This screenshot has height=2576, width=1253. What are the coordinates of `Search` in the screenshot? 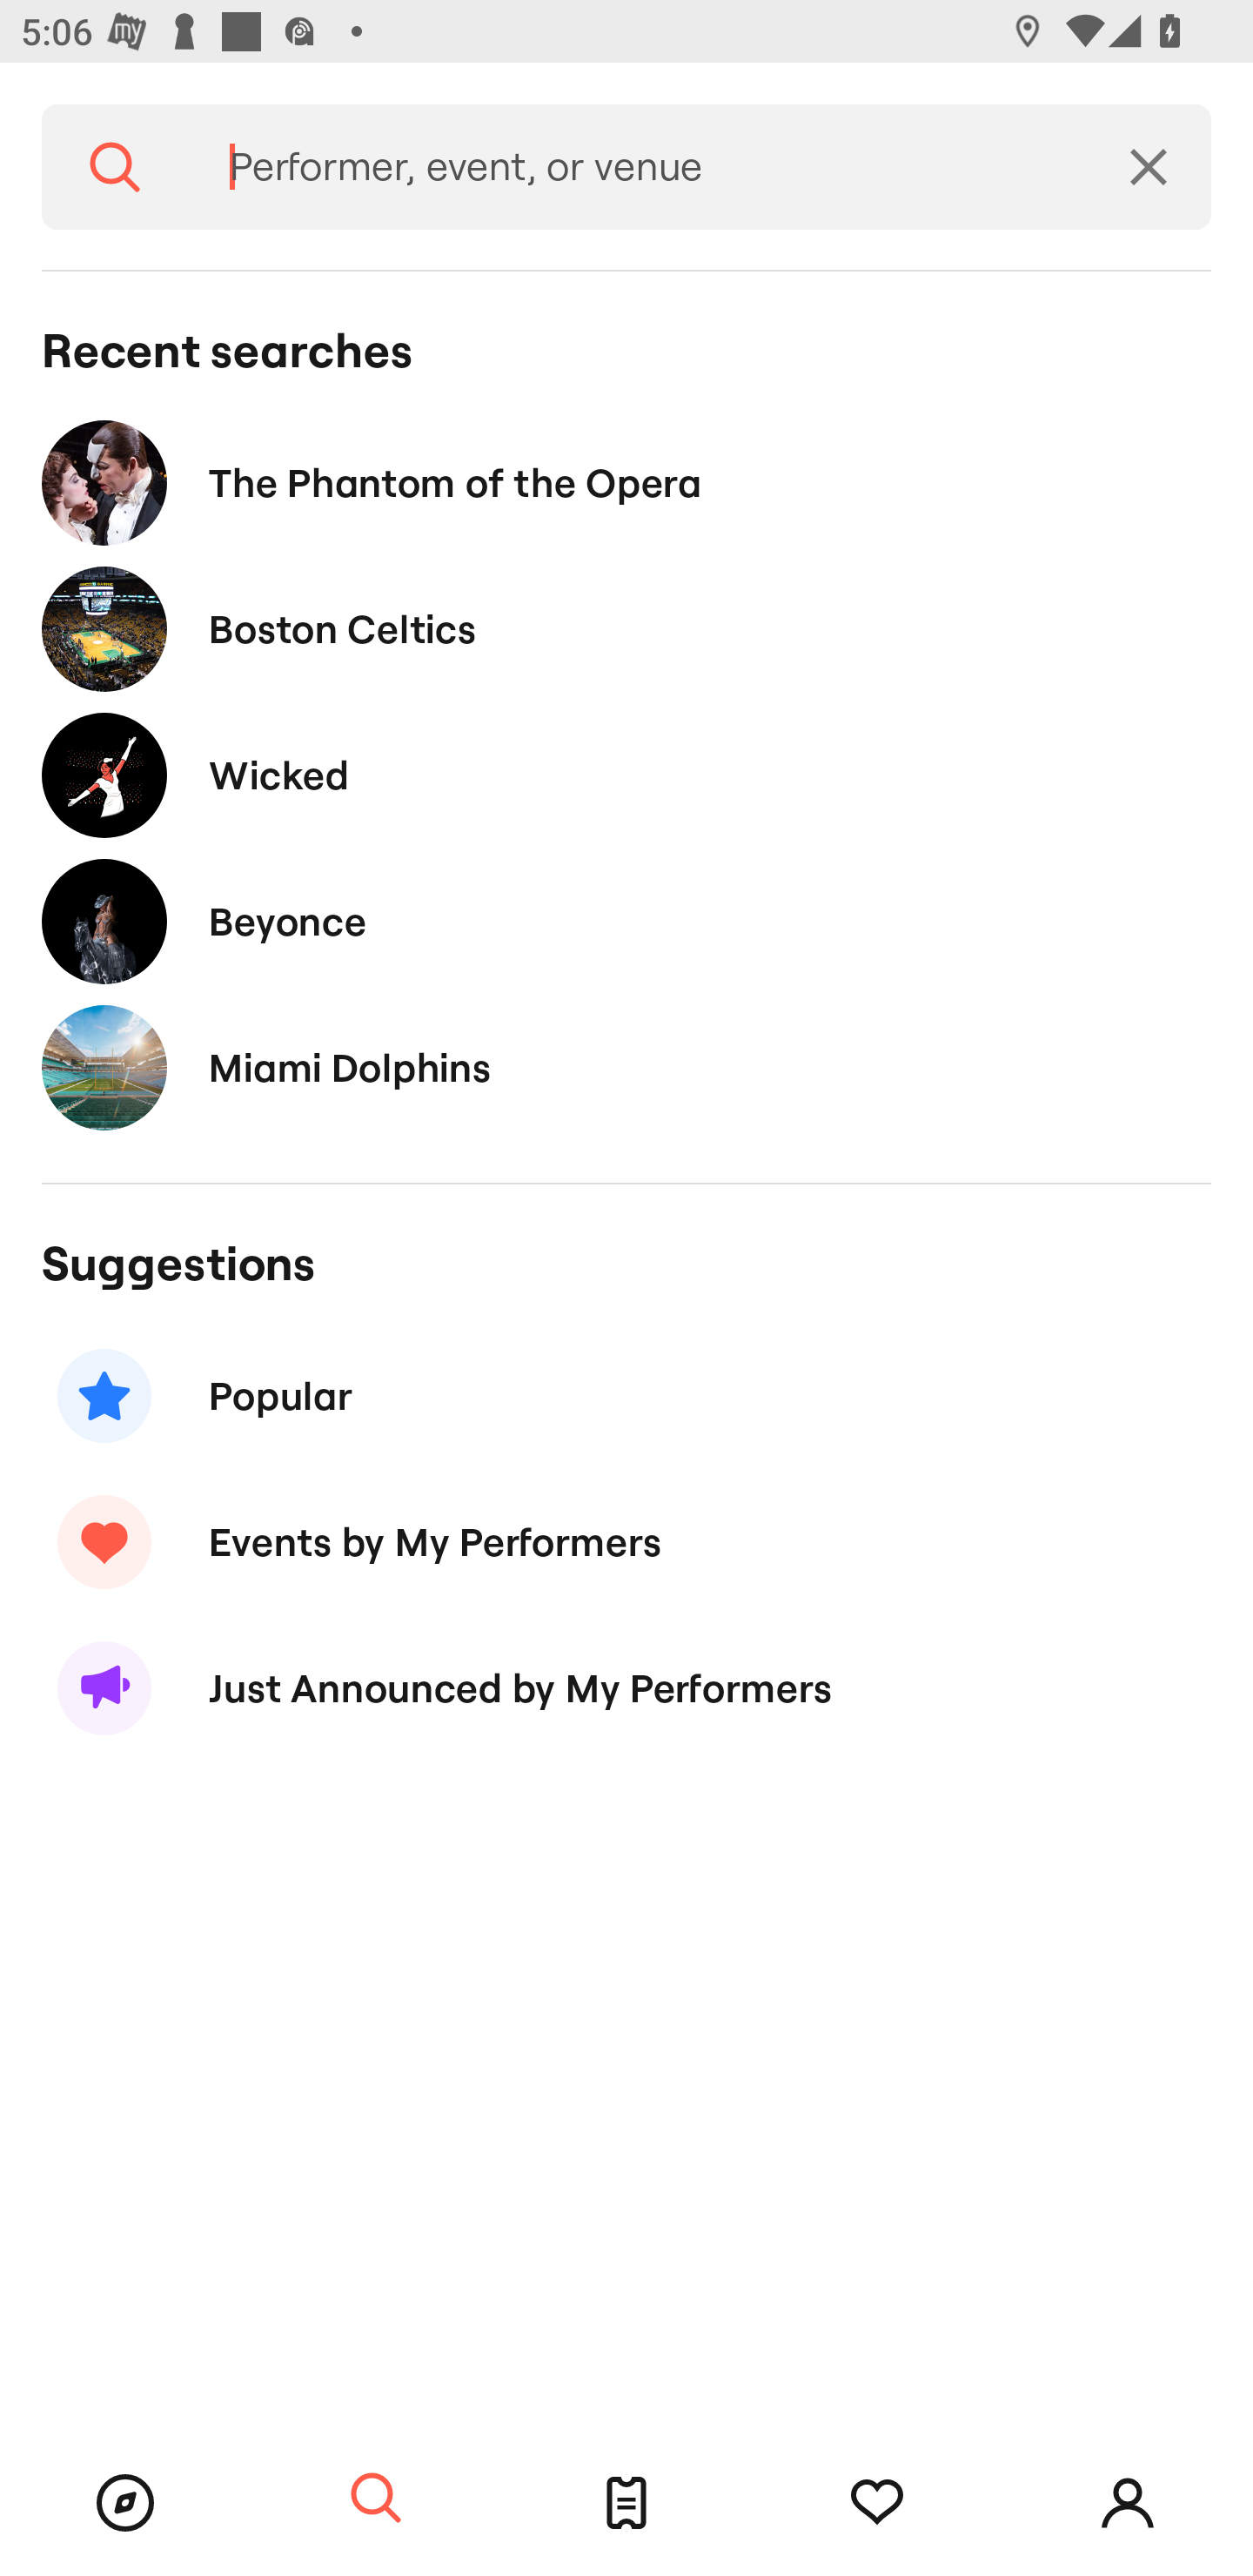 It's located at (115, 167).